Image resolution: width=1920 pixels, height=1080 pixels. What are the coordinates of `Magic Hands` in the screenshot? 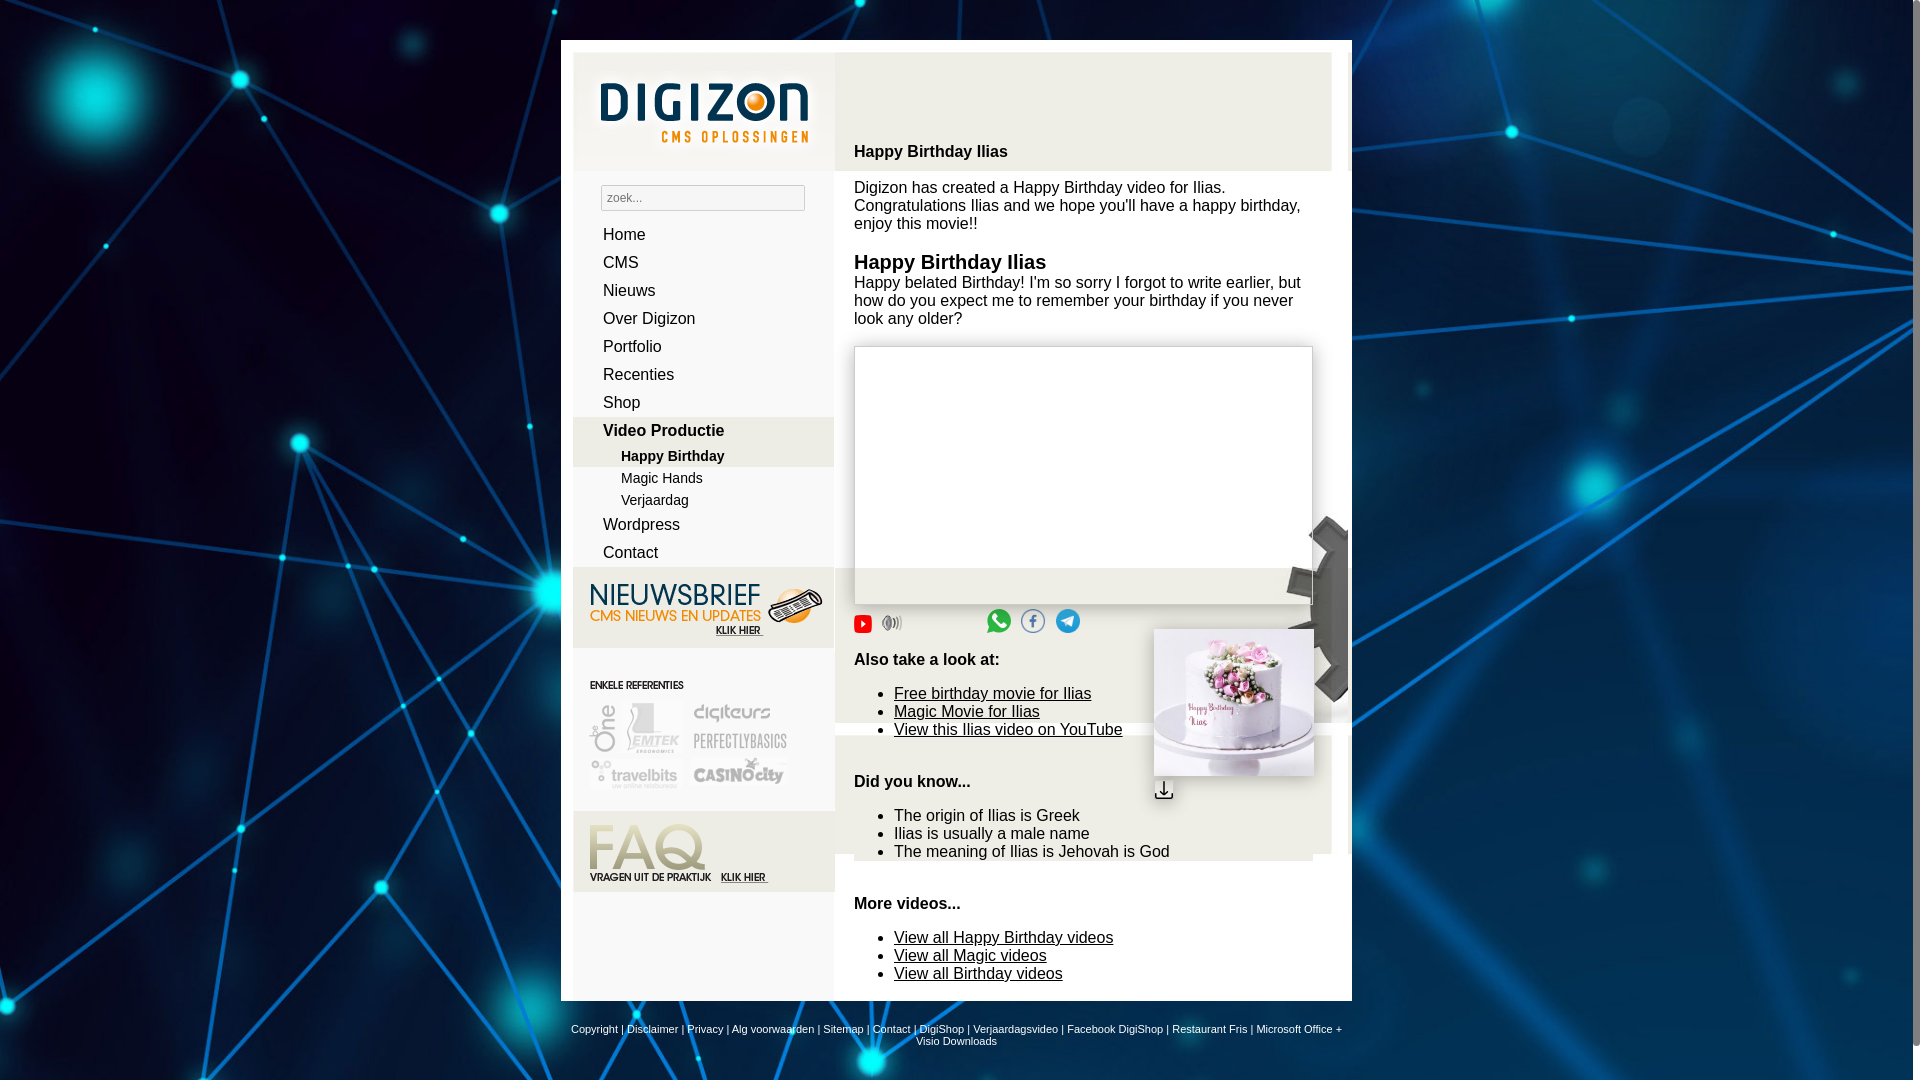 It's located at (696, 478).